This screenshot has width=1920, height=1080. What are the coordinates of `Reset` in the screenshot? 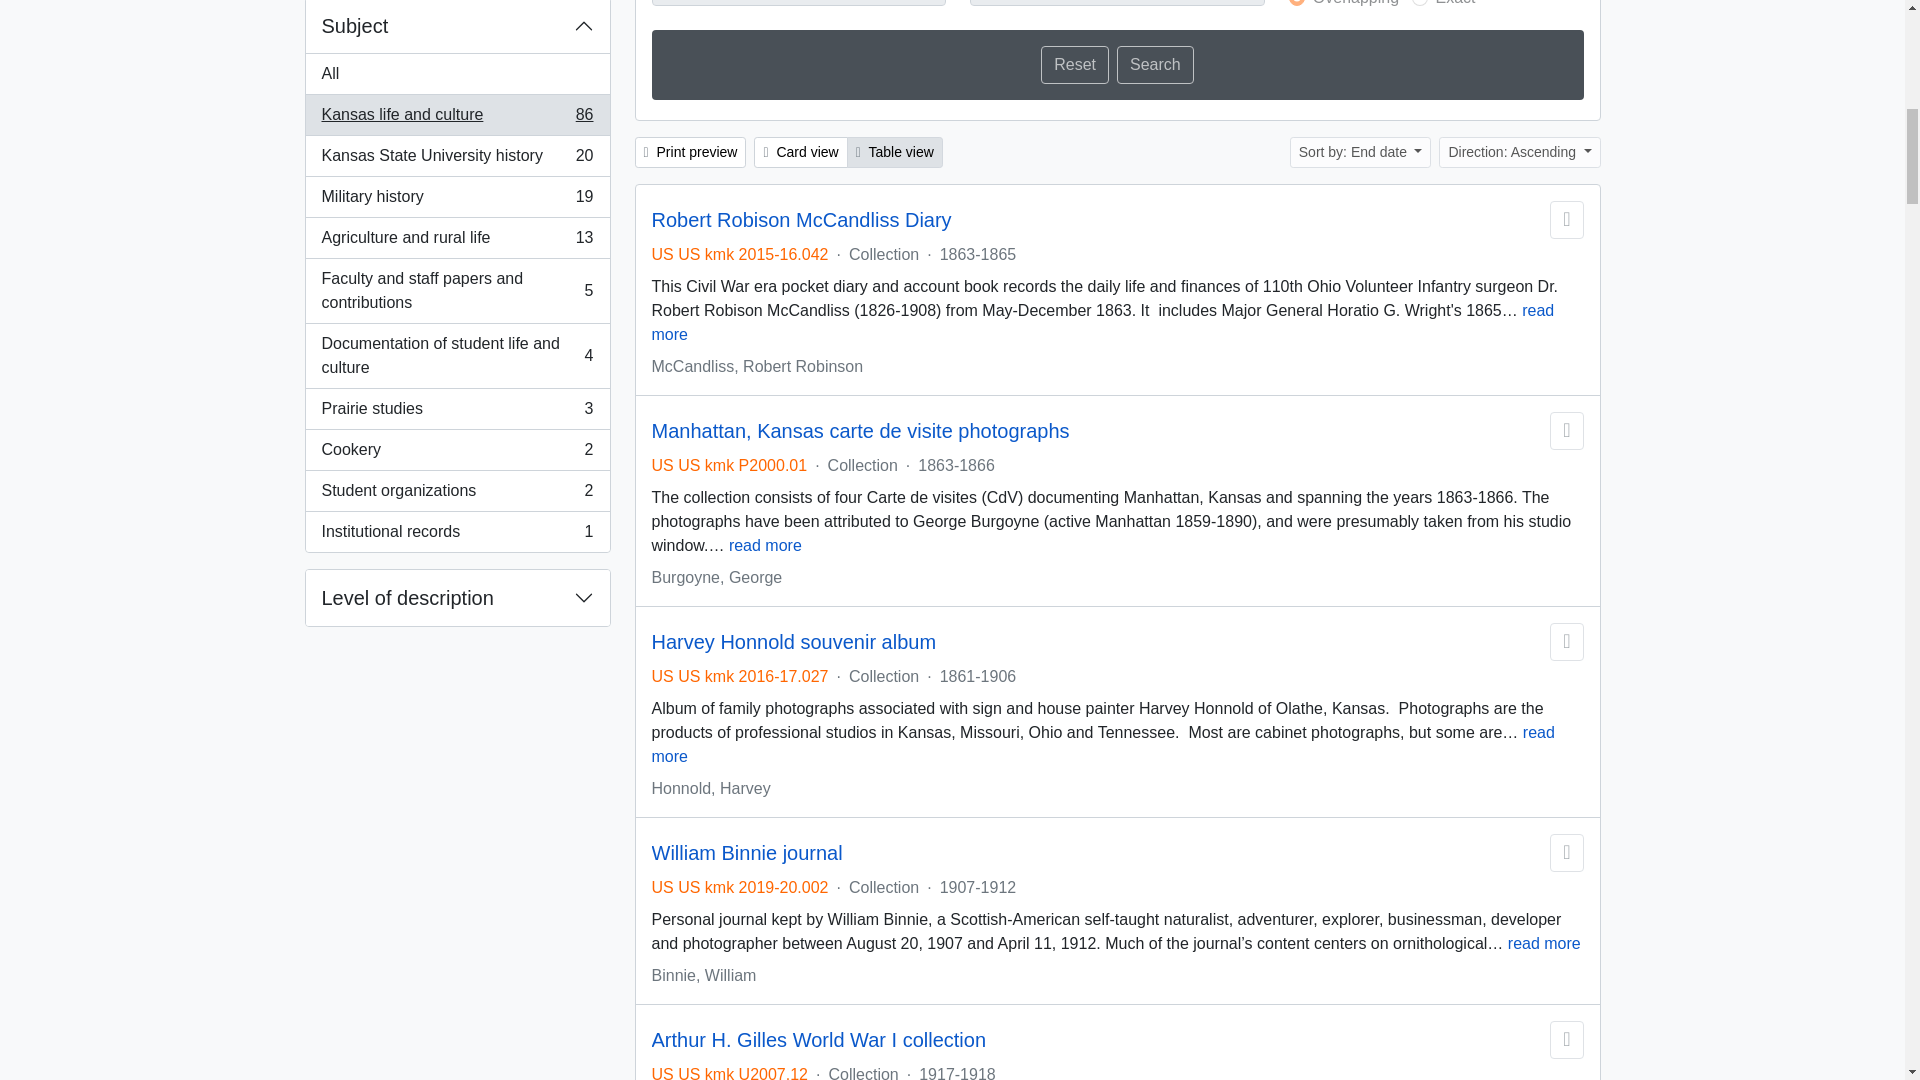 It's located at (1074, 65).